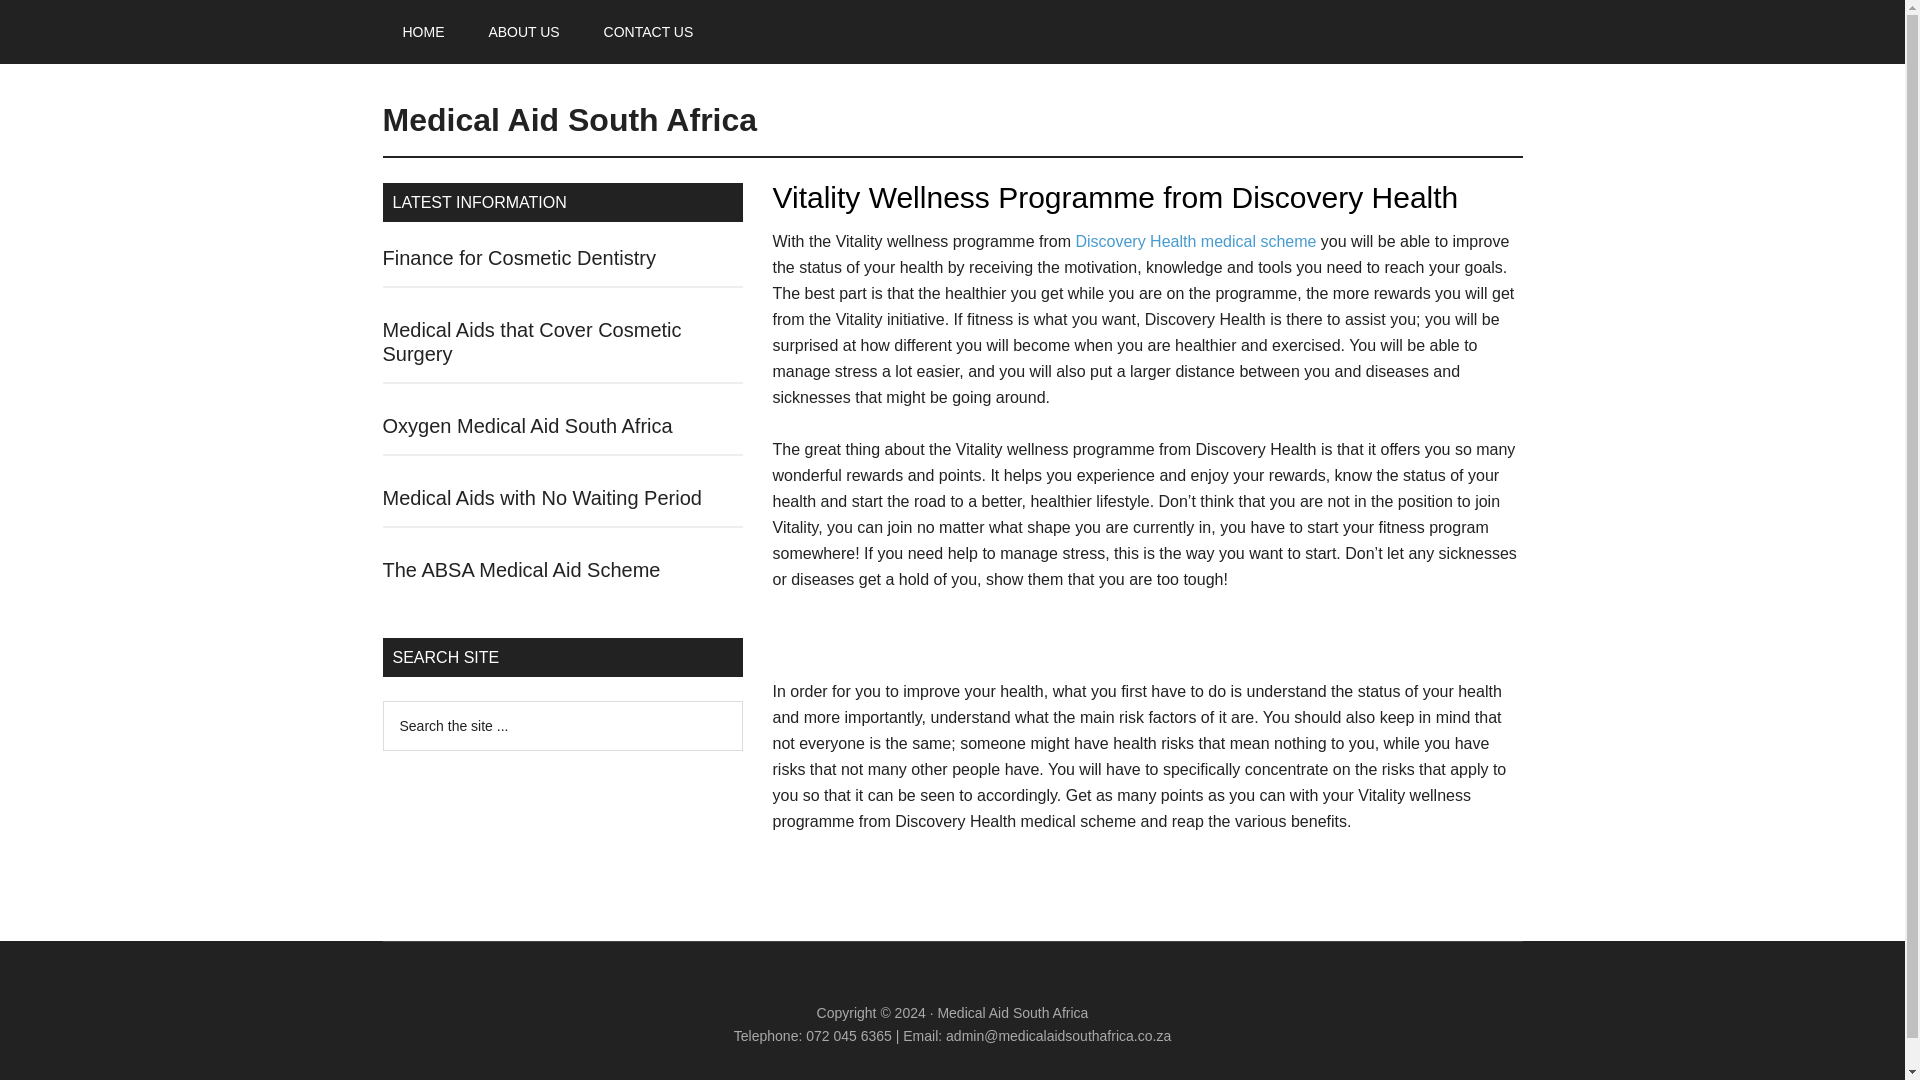 The width and height of the screenshot is (1920, 1080). I want to click on CONTACT US, so click(648, 32).